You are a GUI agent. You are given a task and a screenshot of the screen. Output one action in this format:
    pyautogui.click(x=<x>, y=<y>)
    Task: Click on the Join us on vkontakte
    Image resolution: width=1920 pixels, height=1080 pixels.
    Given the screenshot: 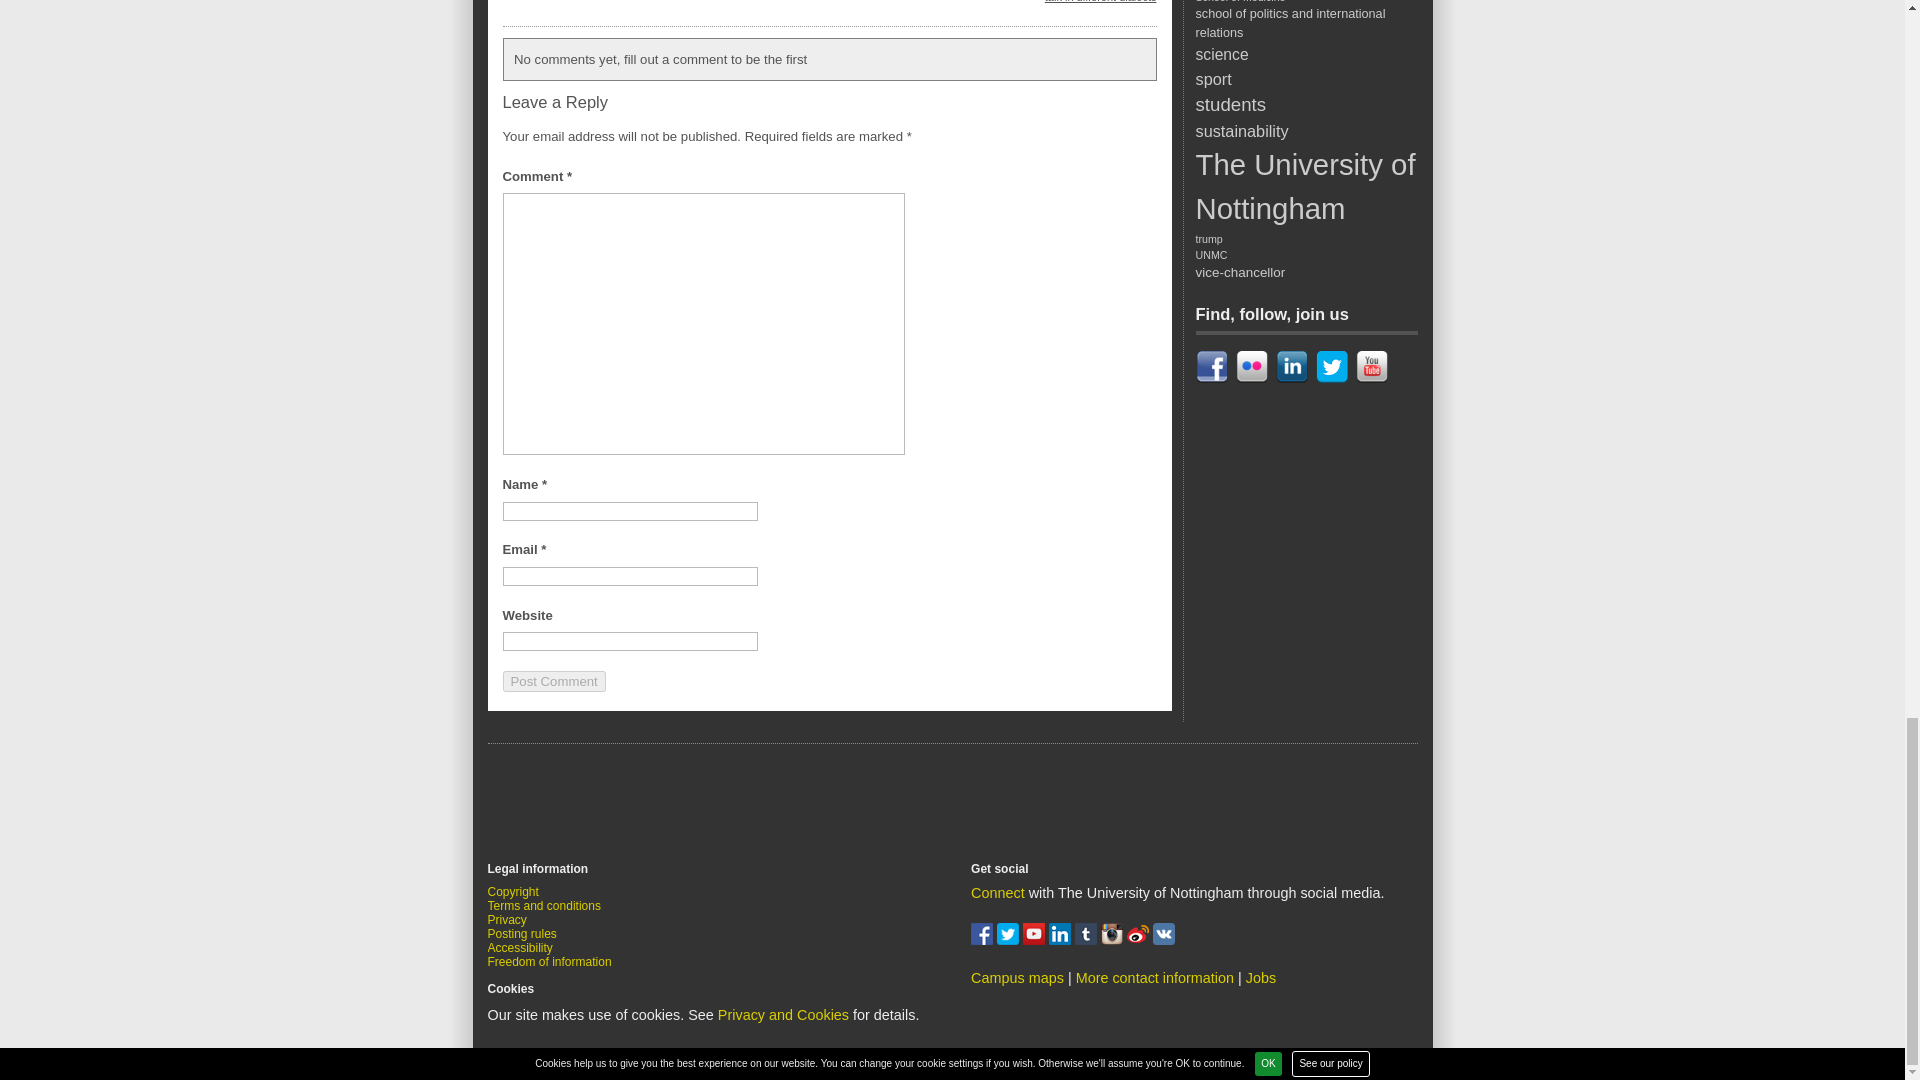 What is the action you would take?
    pyautogui.click(x=1164, y=940)
    